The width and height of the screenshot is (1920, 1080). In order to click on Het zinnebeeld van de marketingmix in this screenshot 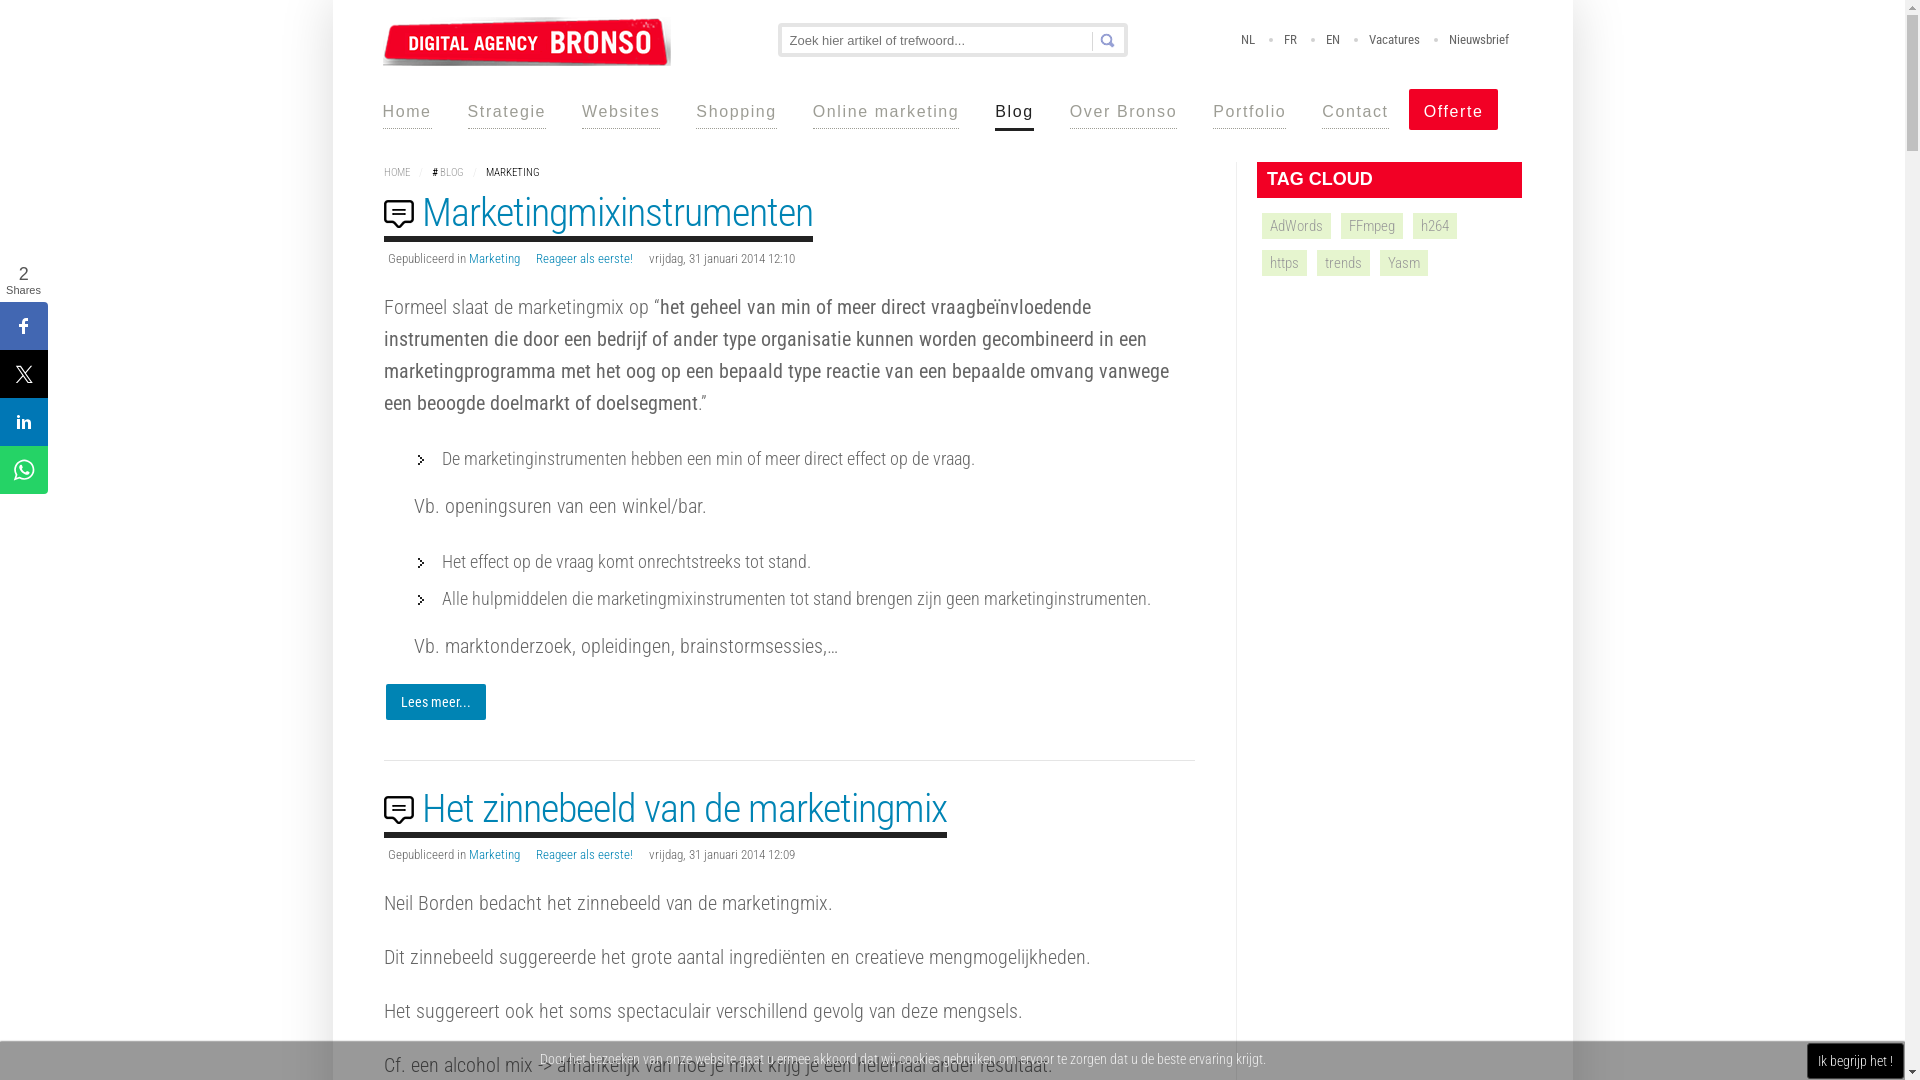, I will do `click(684, 808)`.